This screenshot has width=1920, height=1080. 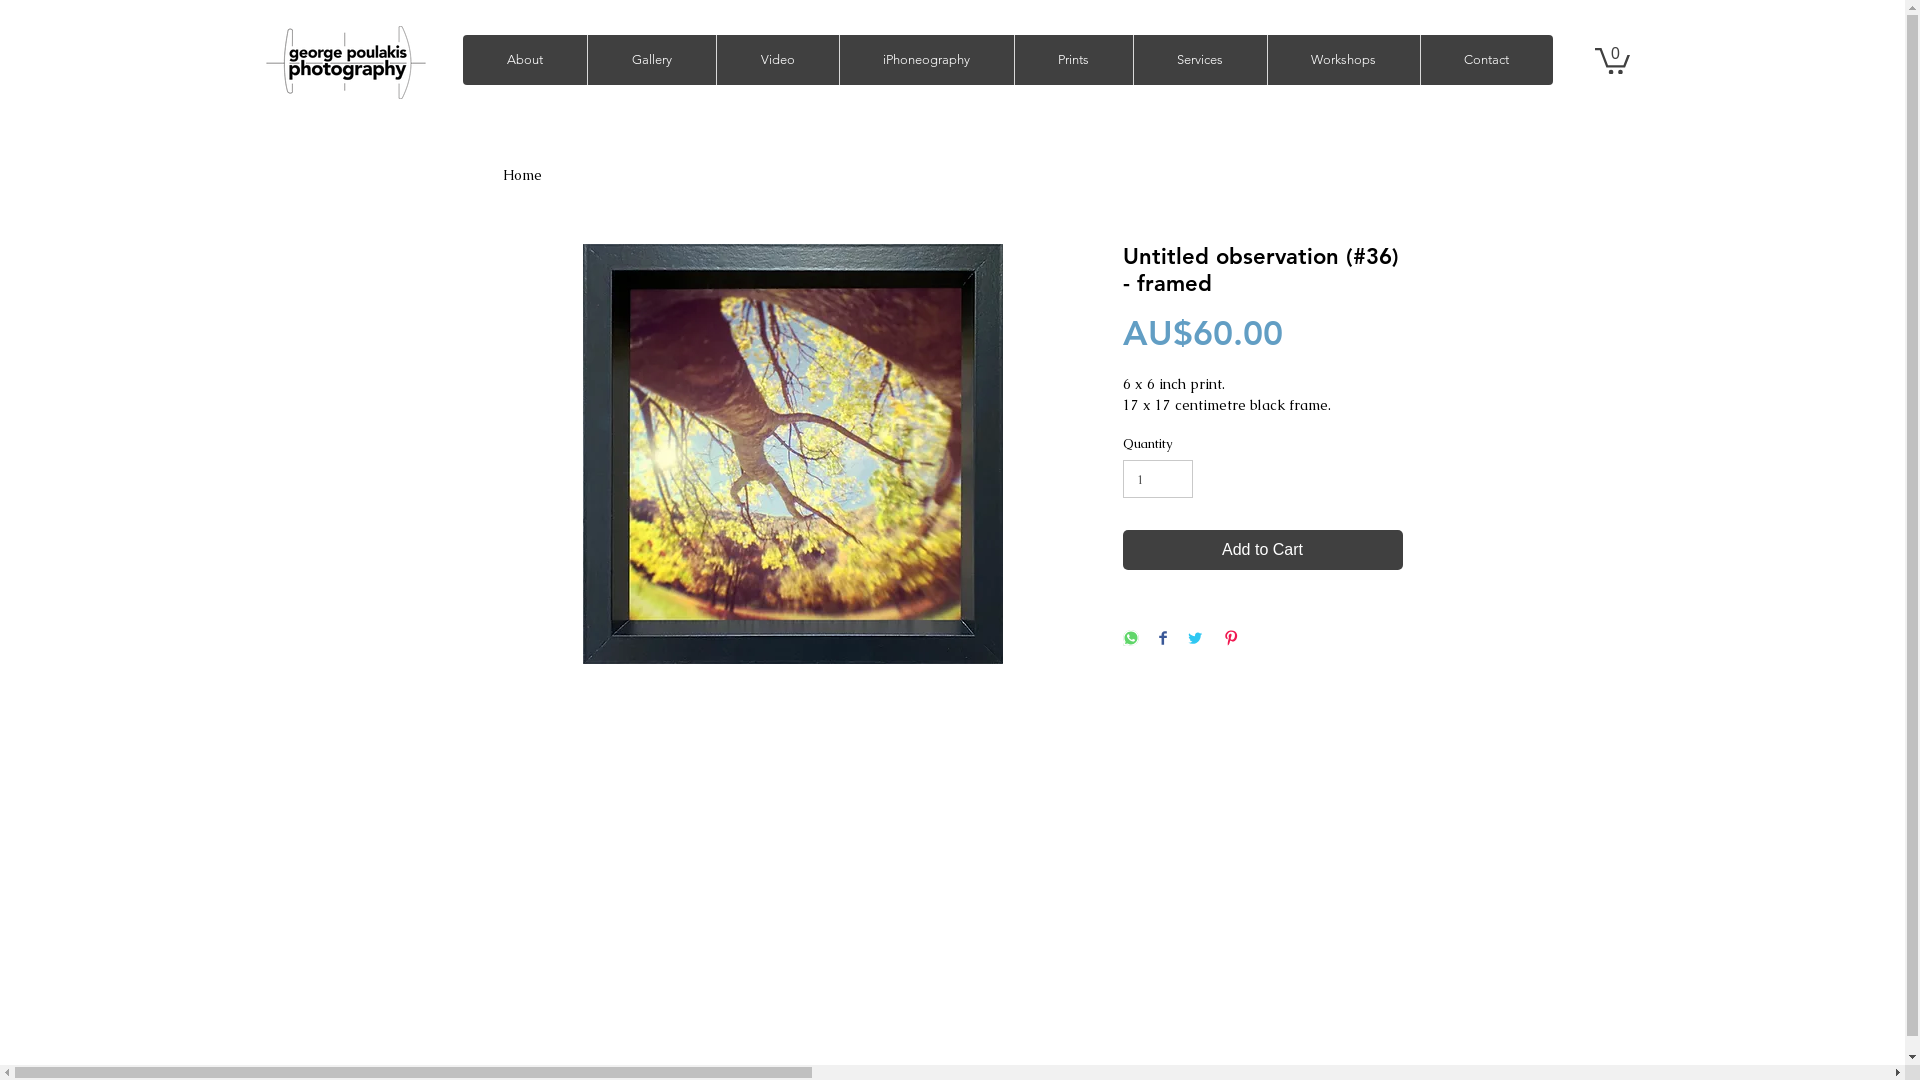 I want to click on About, so click(x=524, y=60).